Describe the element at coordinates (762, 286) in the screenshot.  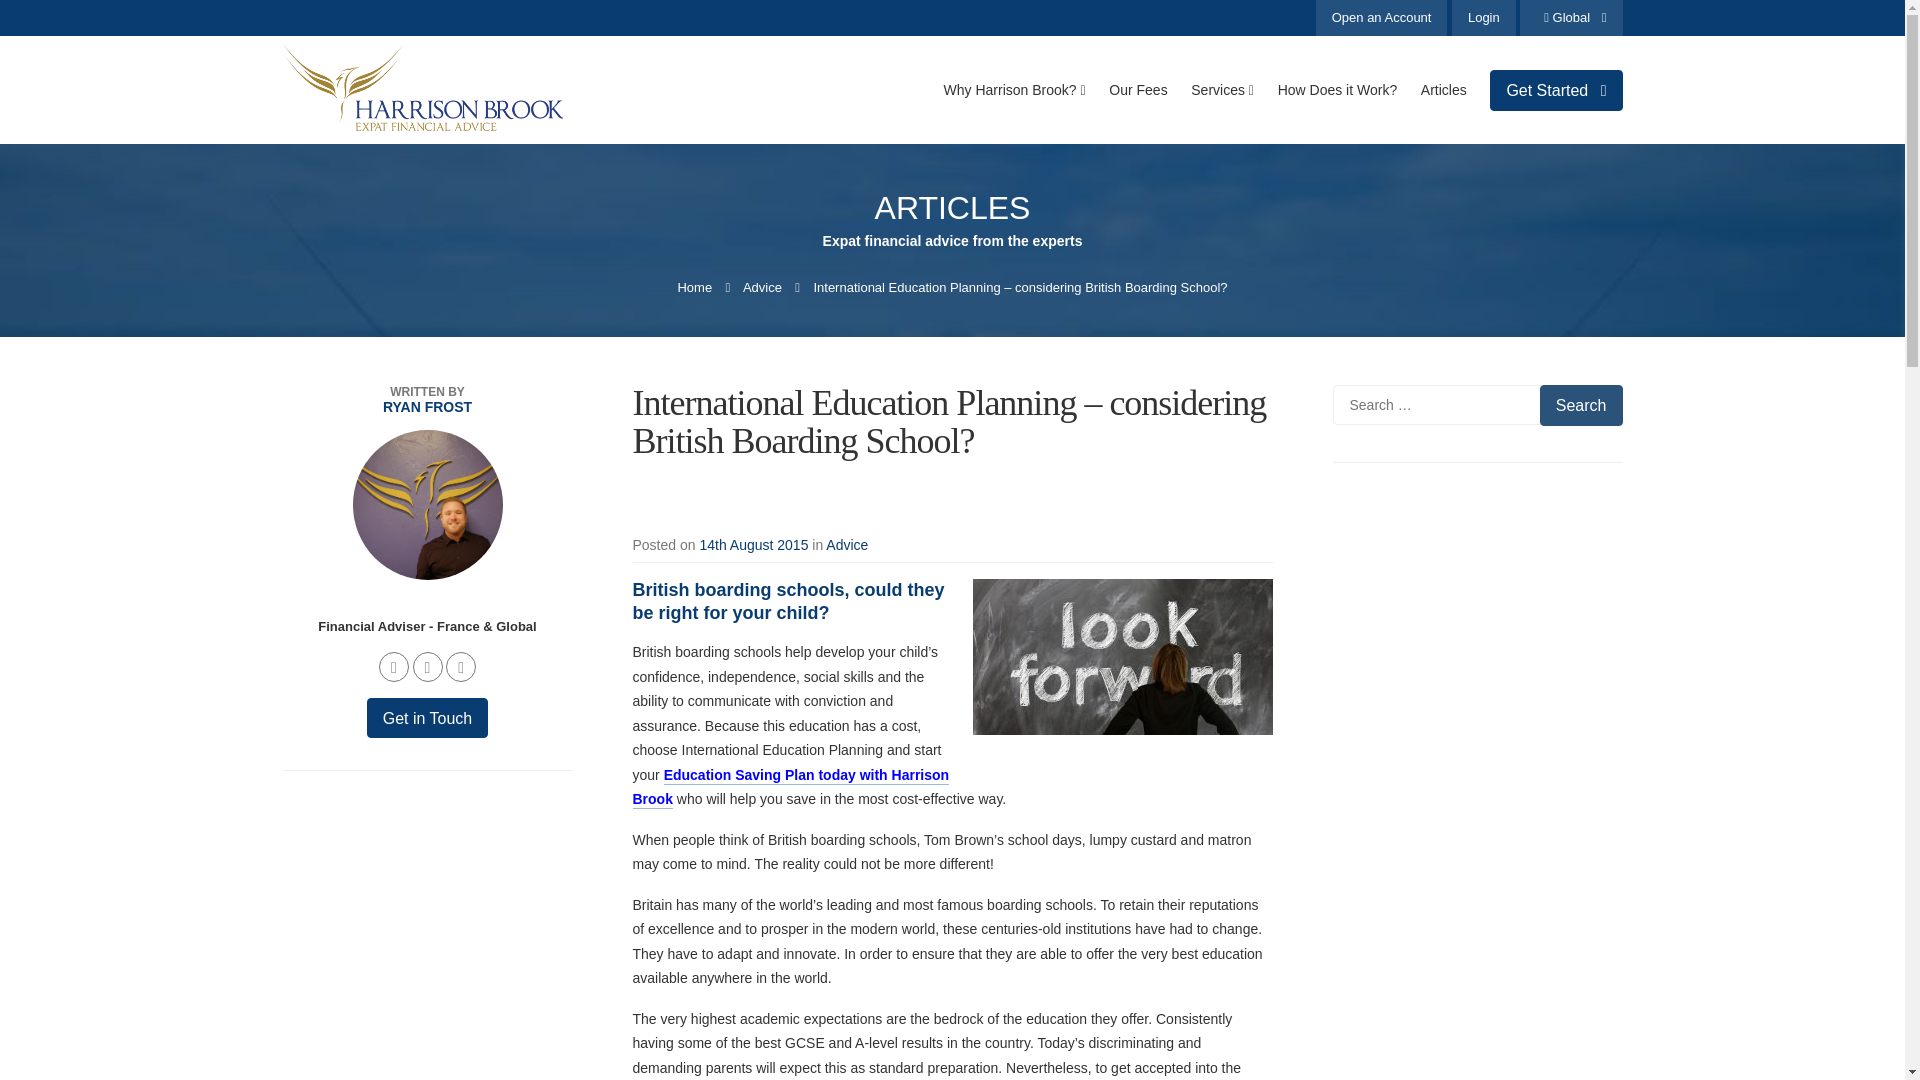
I see `Advice` at that location.